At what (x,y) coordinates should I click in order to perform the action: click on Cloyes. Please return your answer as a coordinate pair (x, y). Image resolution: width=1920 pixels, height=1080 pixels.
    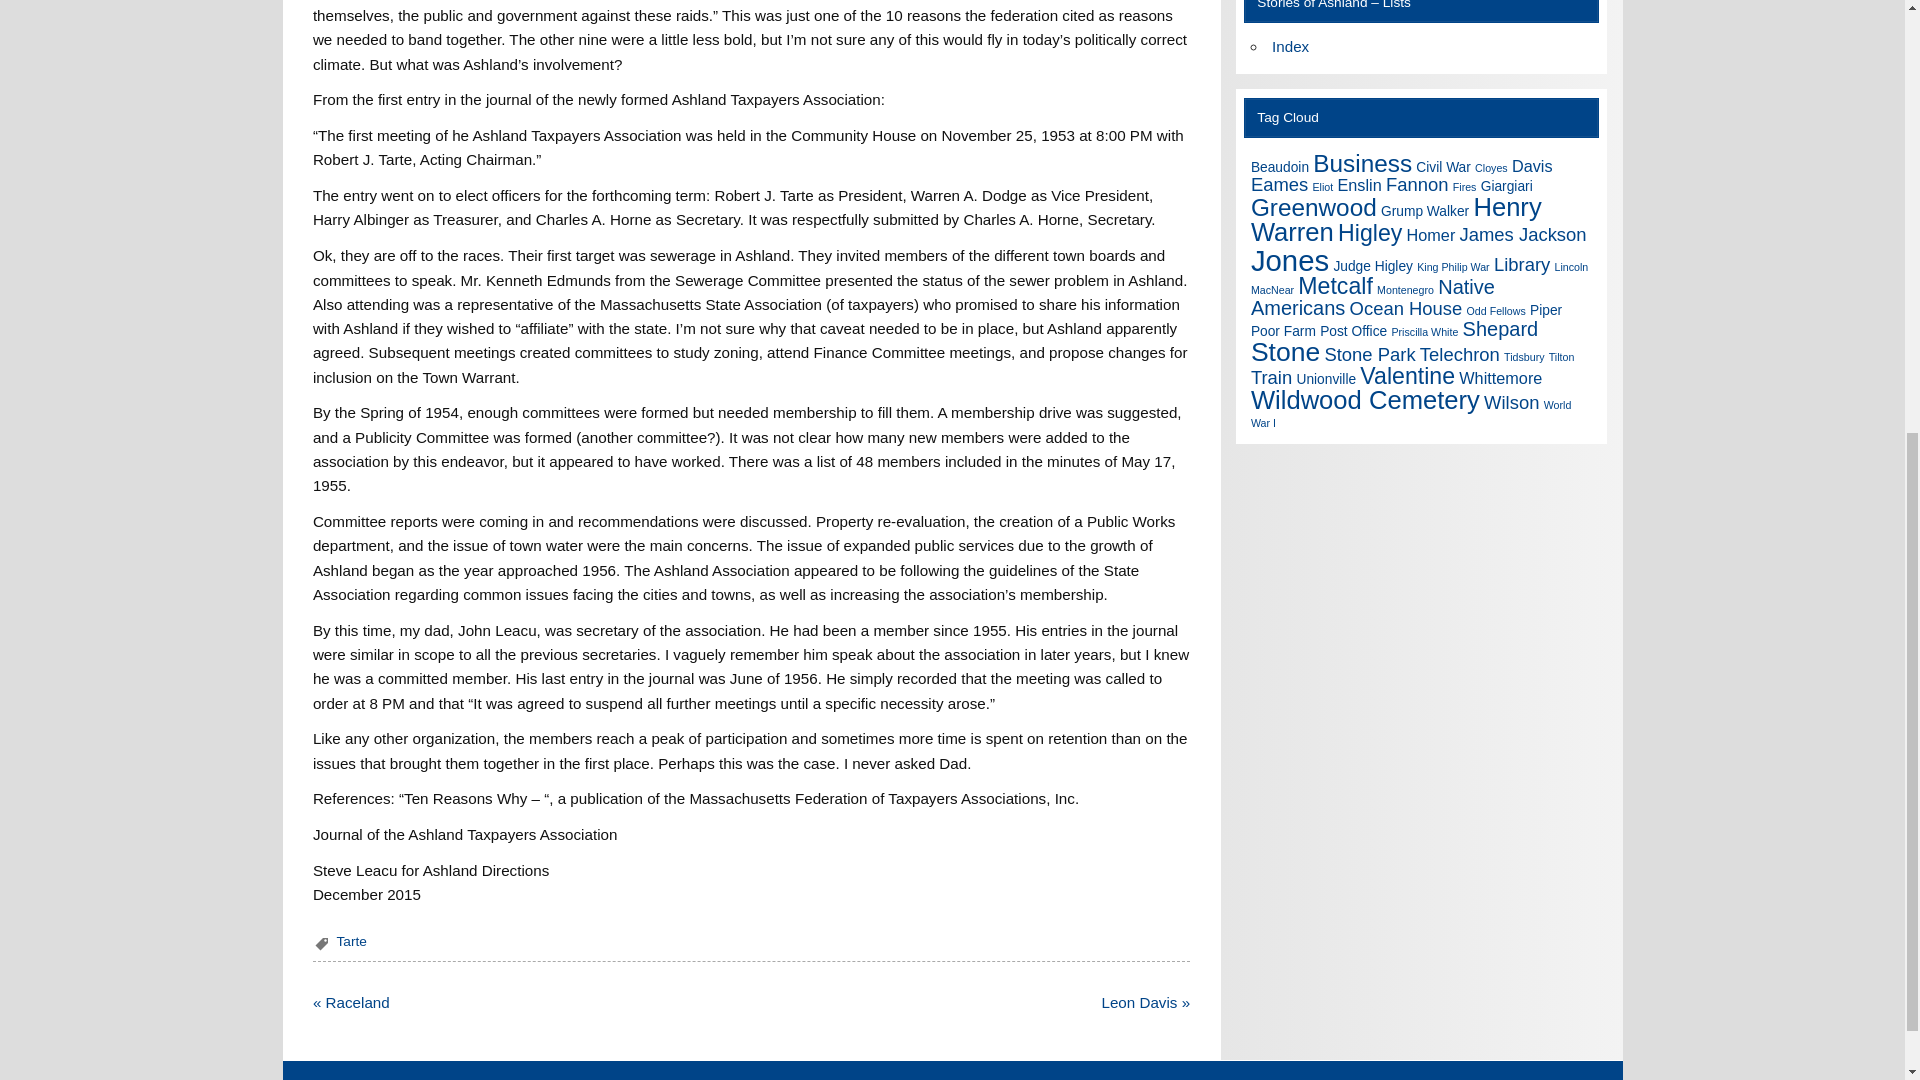
    Looking at the image, I should click on (1490, 168).